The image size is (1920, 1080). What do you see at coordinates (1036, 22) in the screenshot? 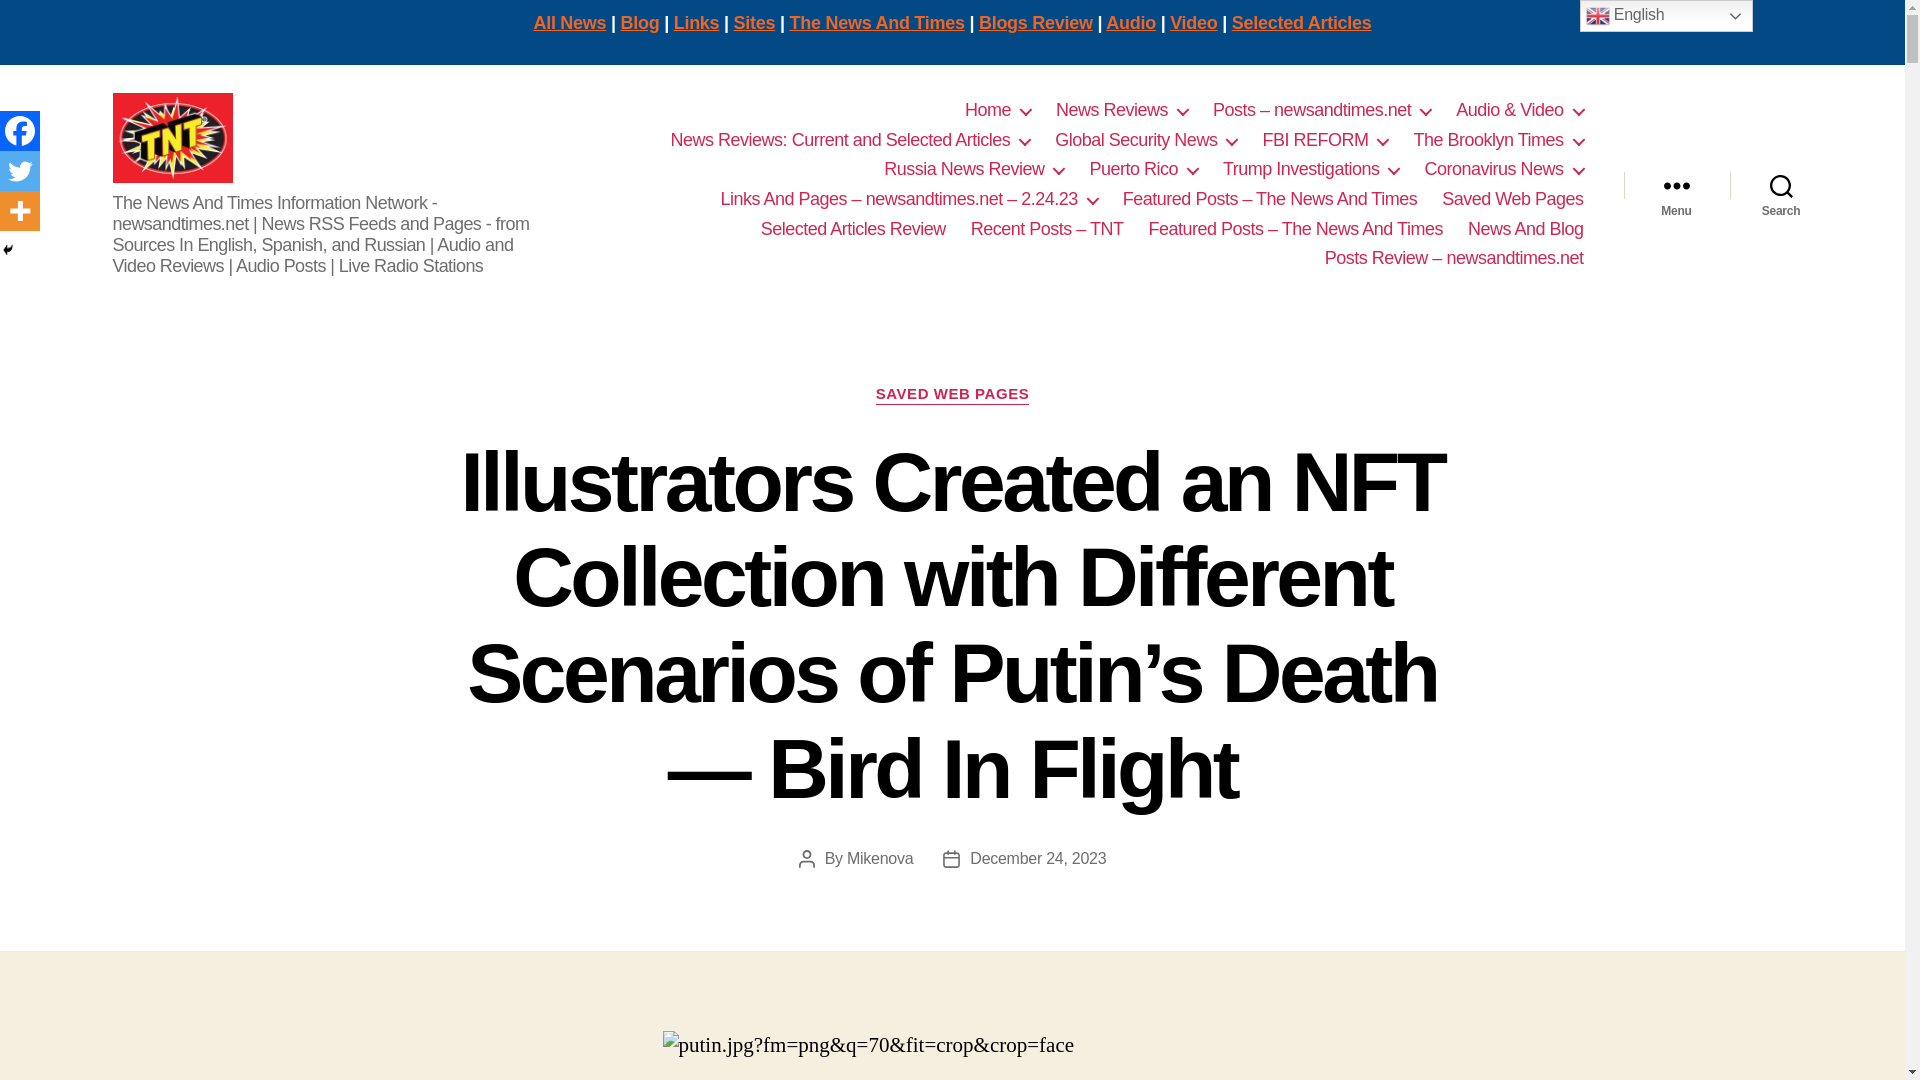
I see `Blogs Review` at bounding box center [1036, 22].